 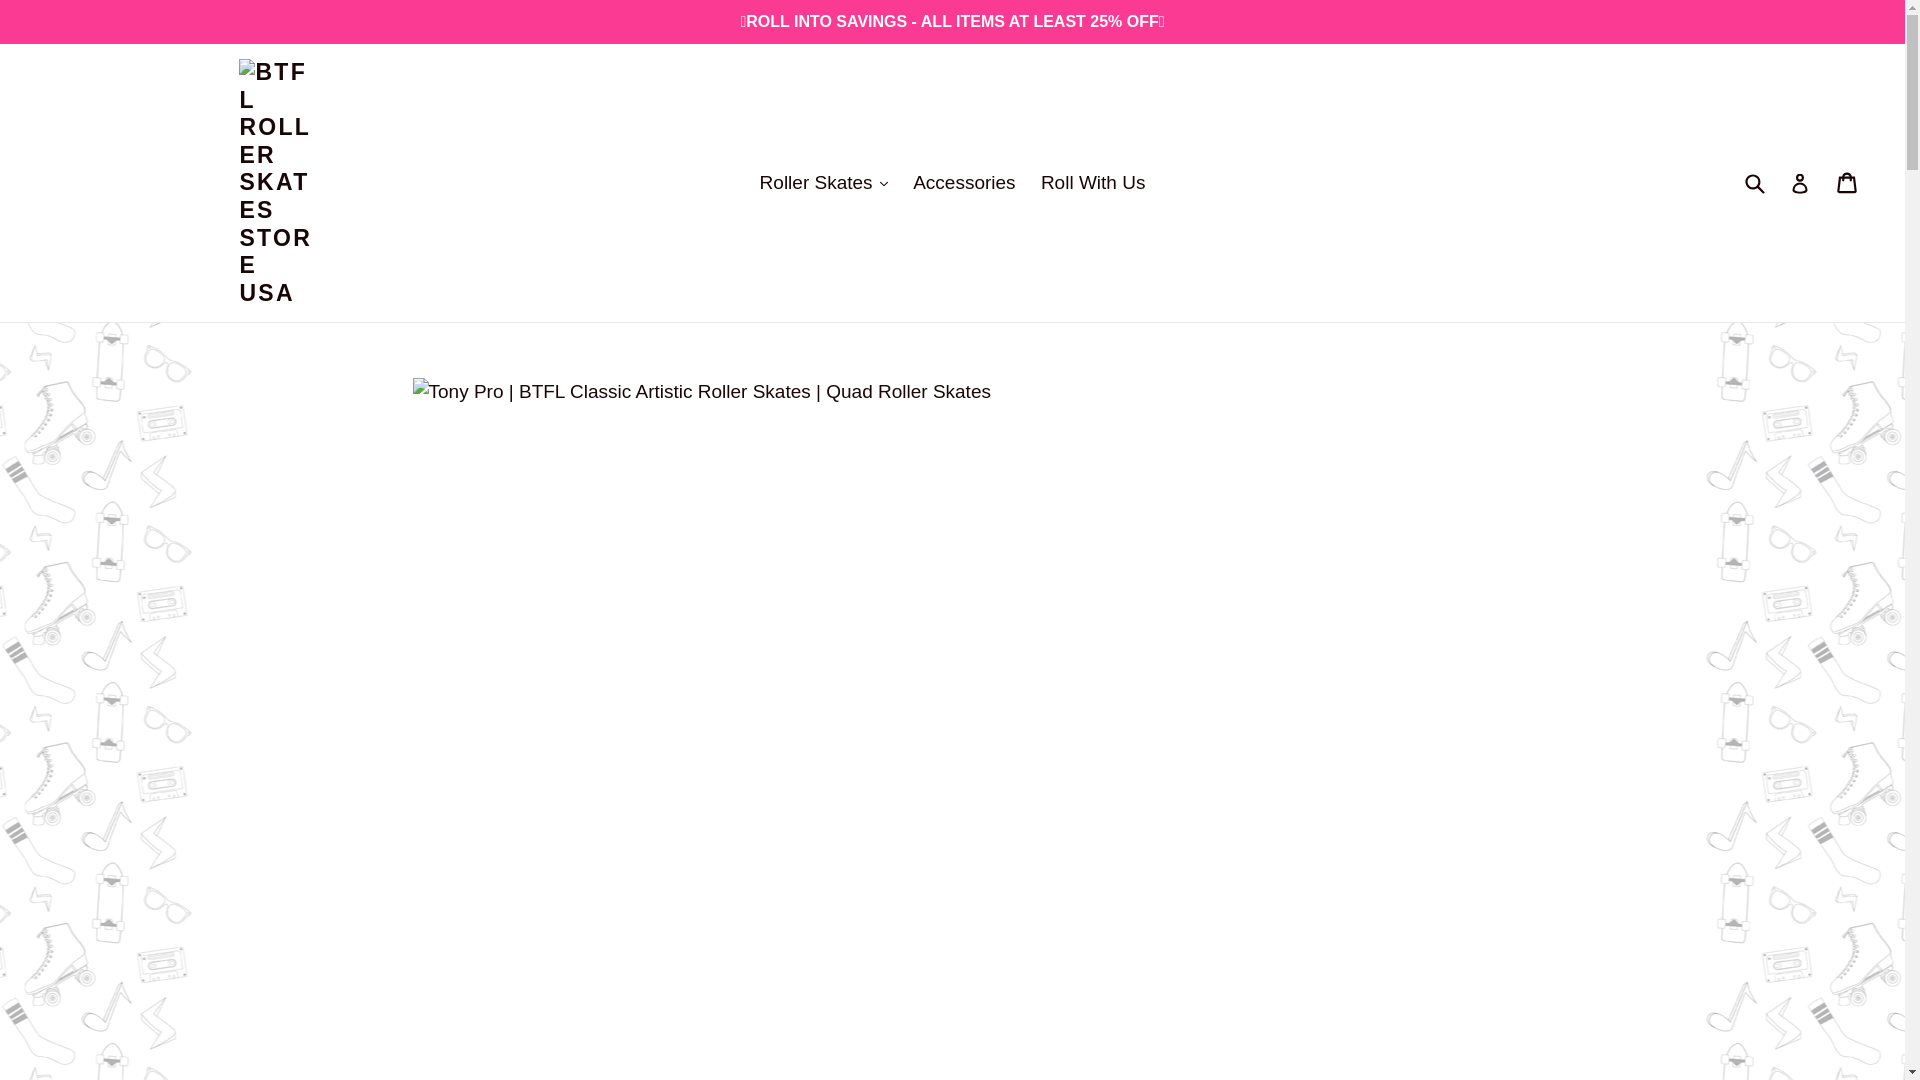 What do you see at coordinates (1093, 183) in the screenshot?
I see `Roll With Us` at bounding box center [1093, 183].